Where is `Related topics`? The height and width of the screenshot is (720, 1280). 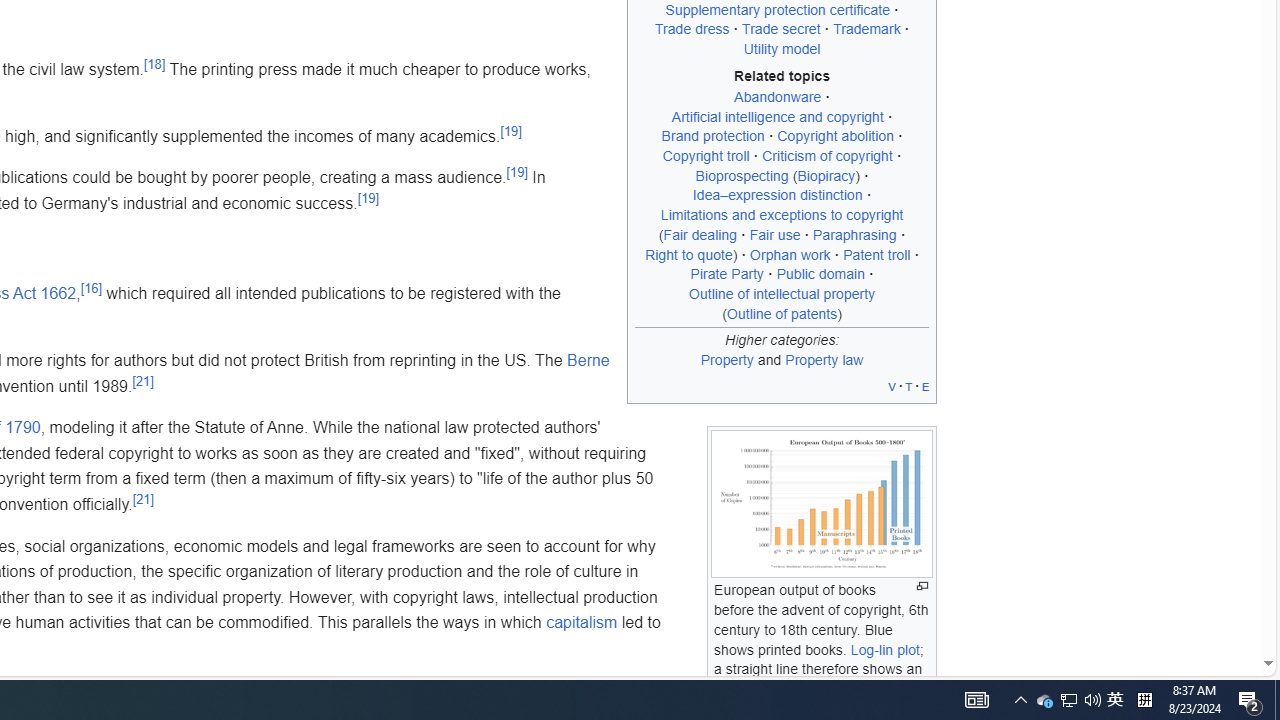
Related topics is located at coordinates (782, 76).